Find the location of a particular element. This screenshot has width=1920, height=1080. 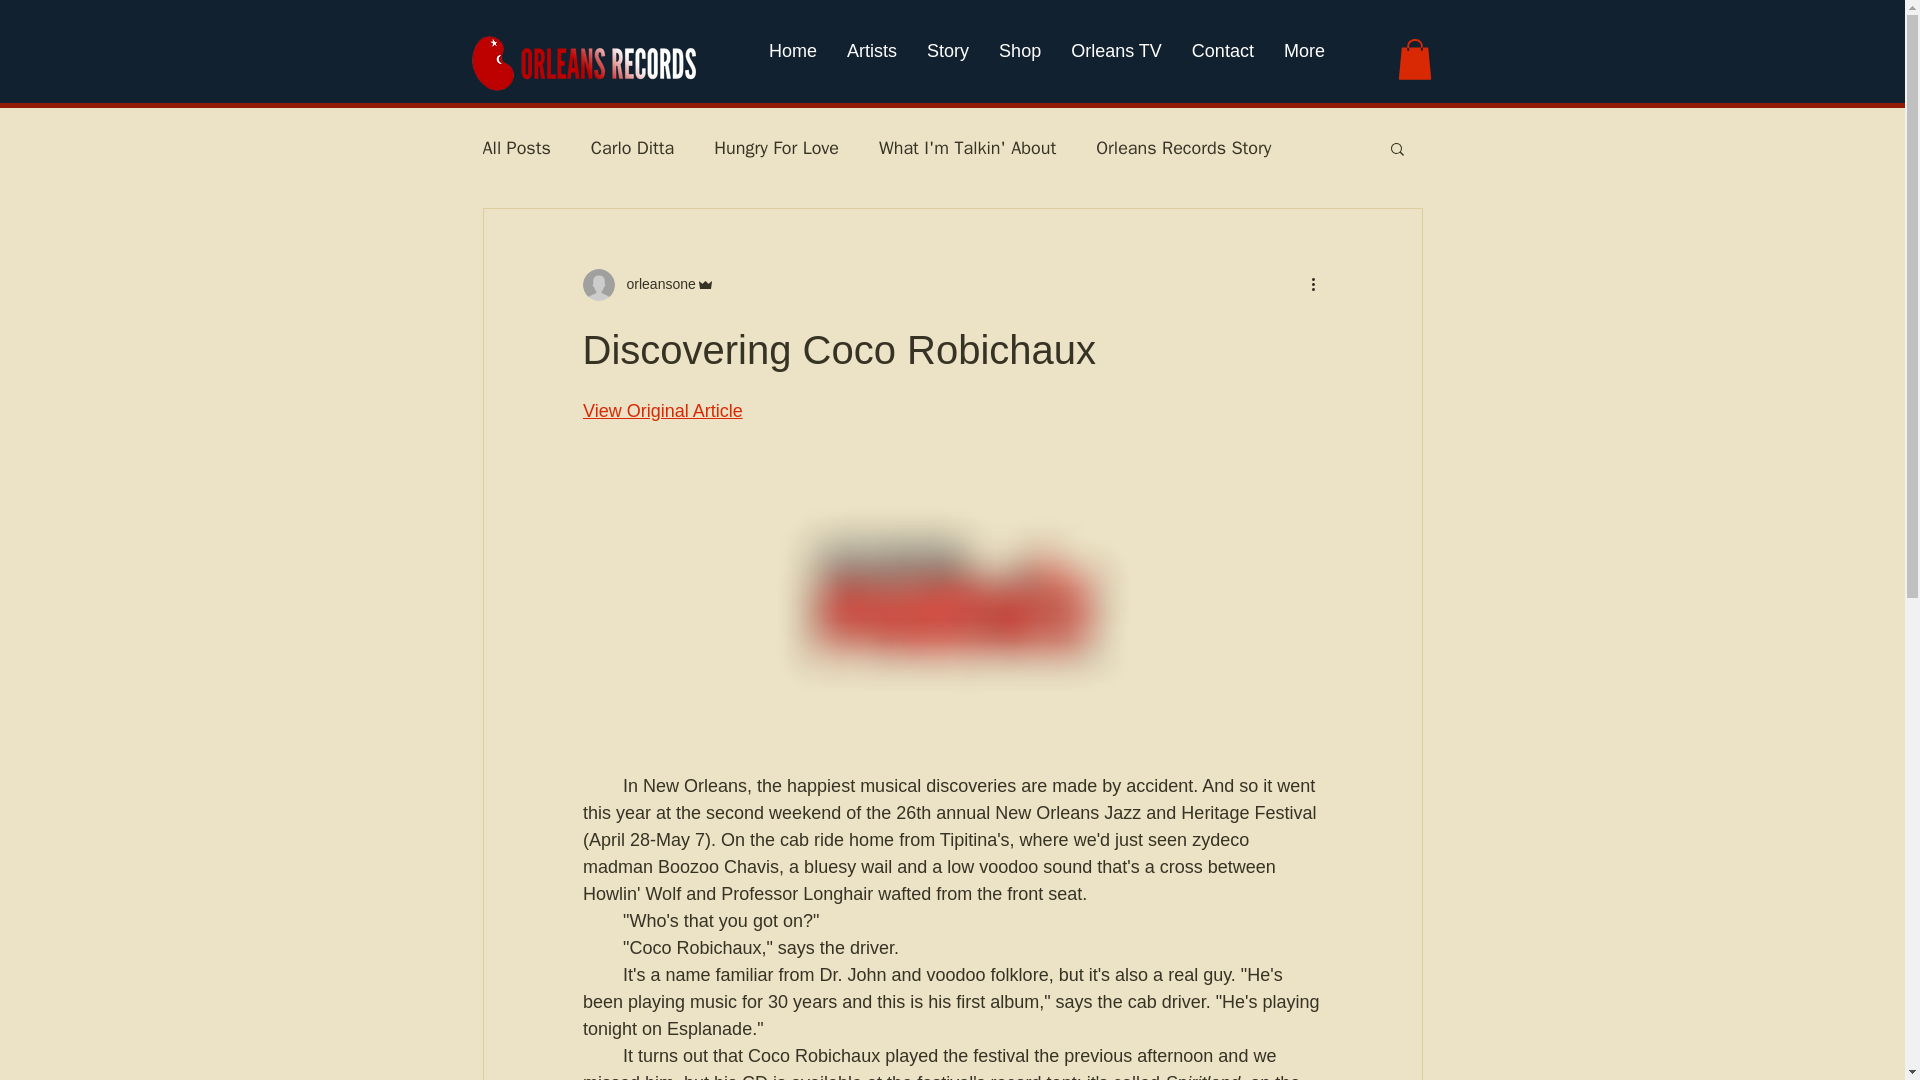

orleansone is located at coordinates (654, 284).